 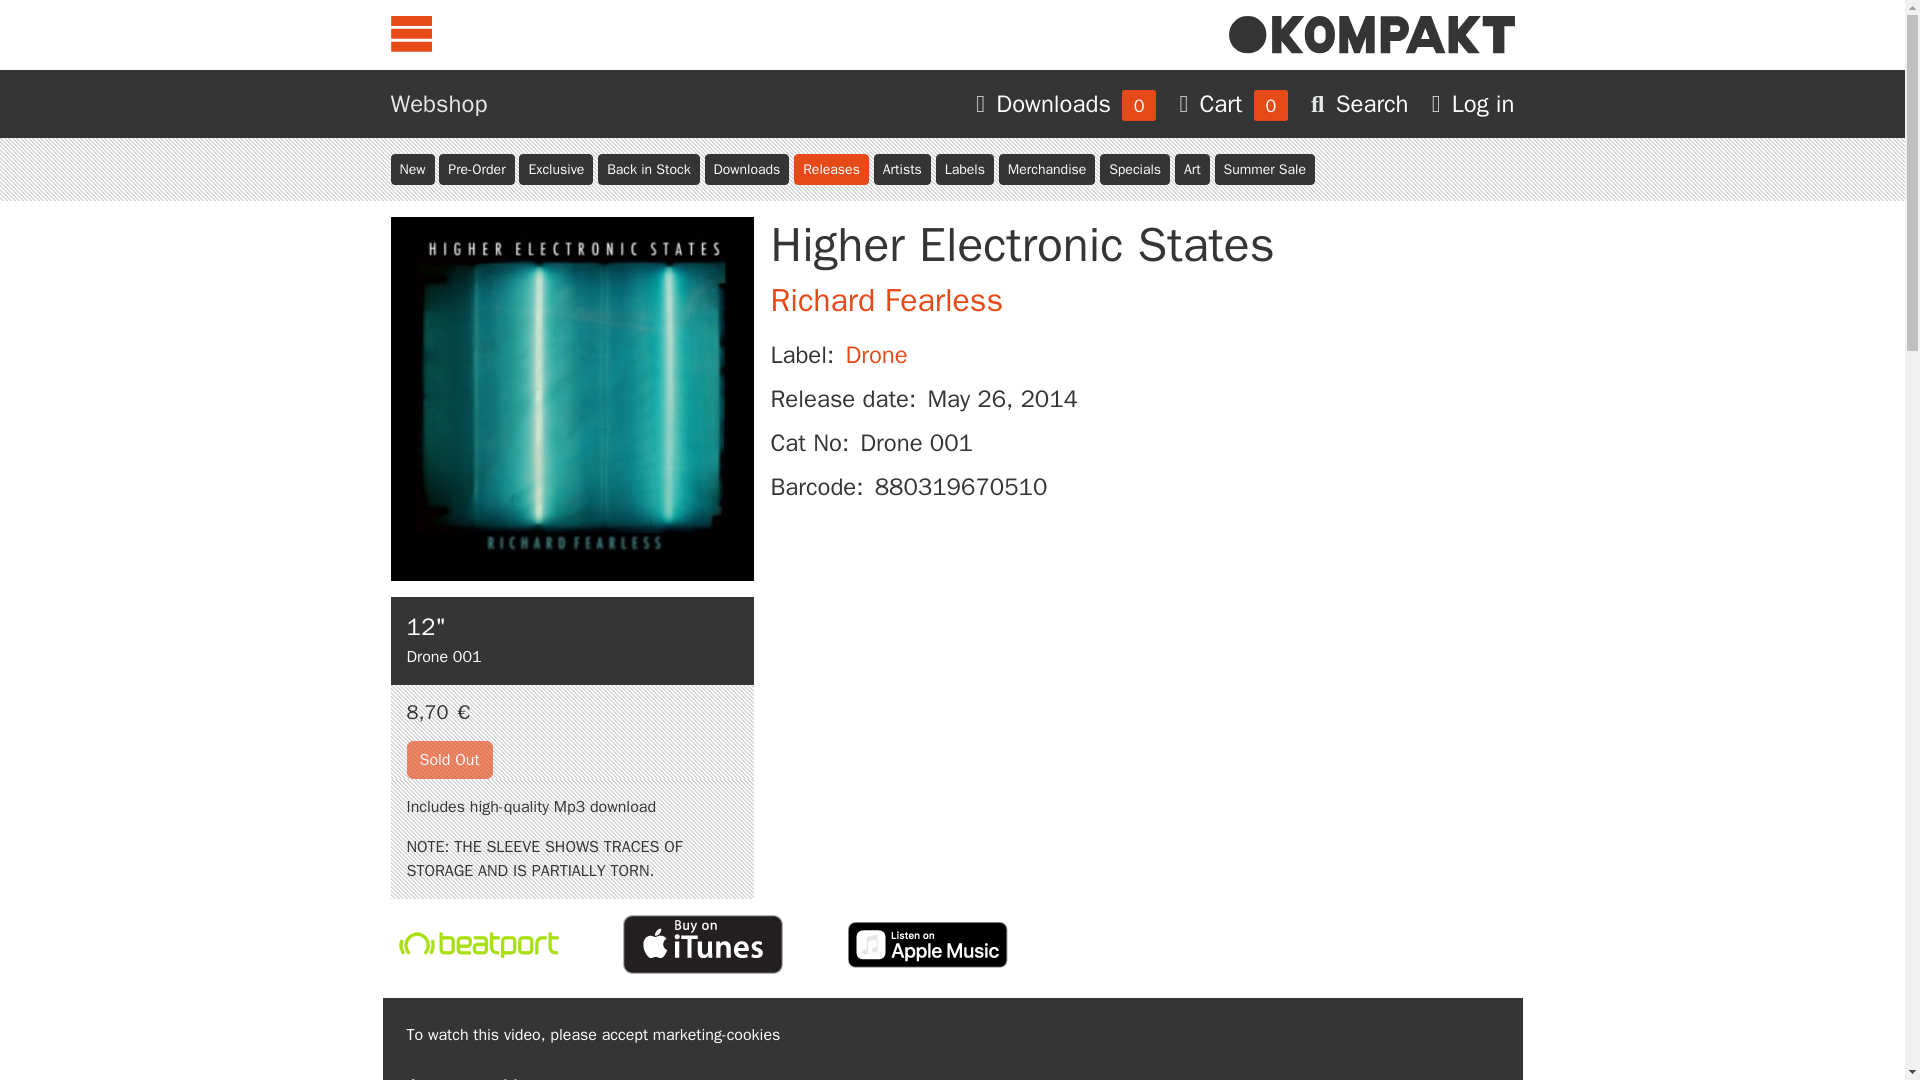 What do you see at coordinates (1192, 169) in the screenshot?
I see `Art` at bounding box center [1192, 169].